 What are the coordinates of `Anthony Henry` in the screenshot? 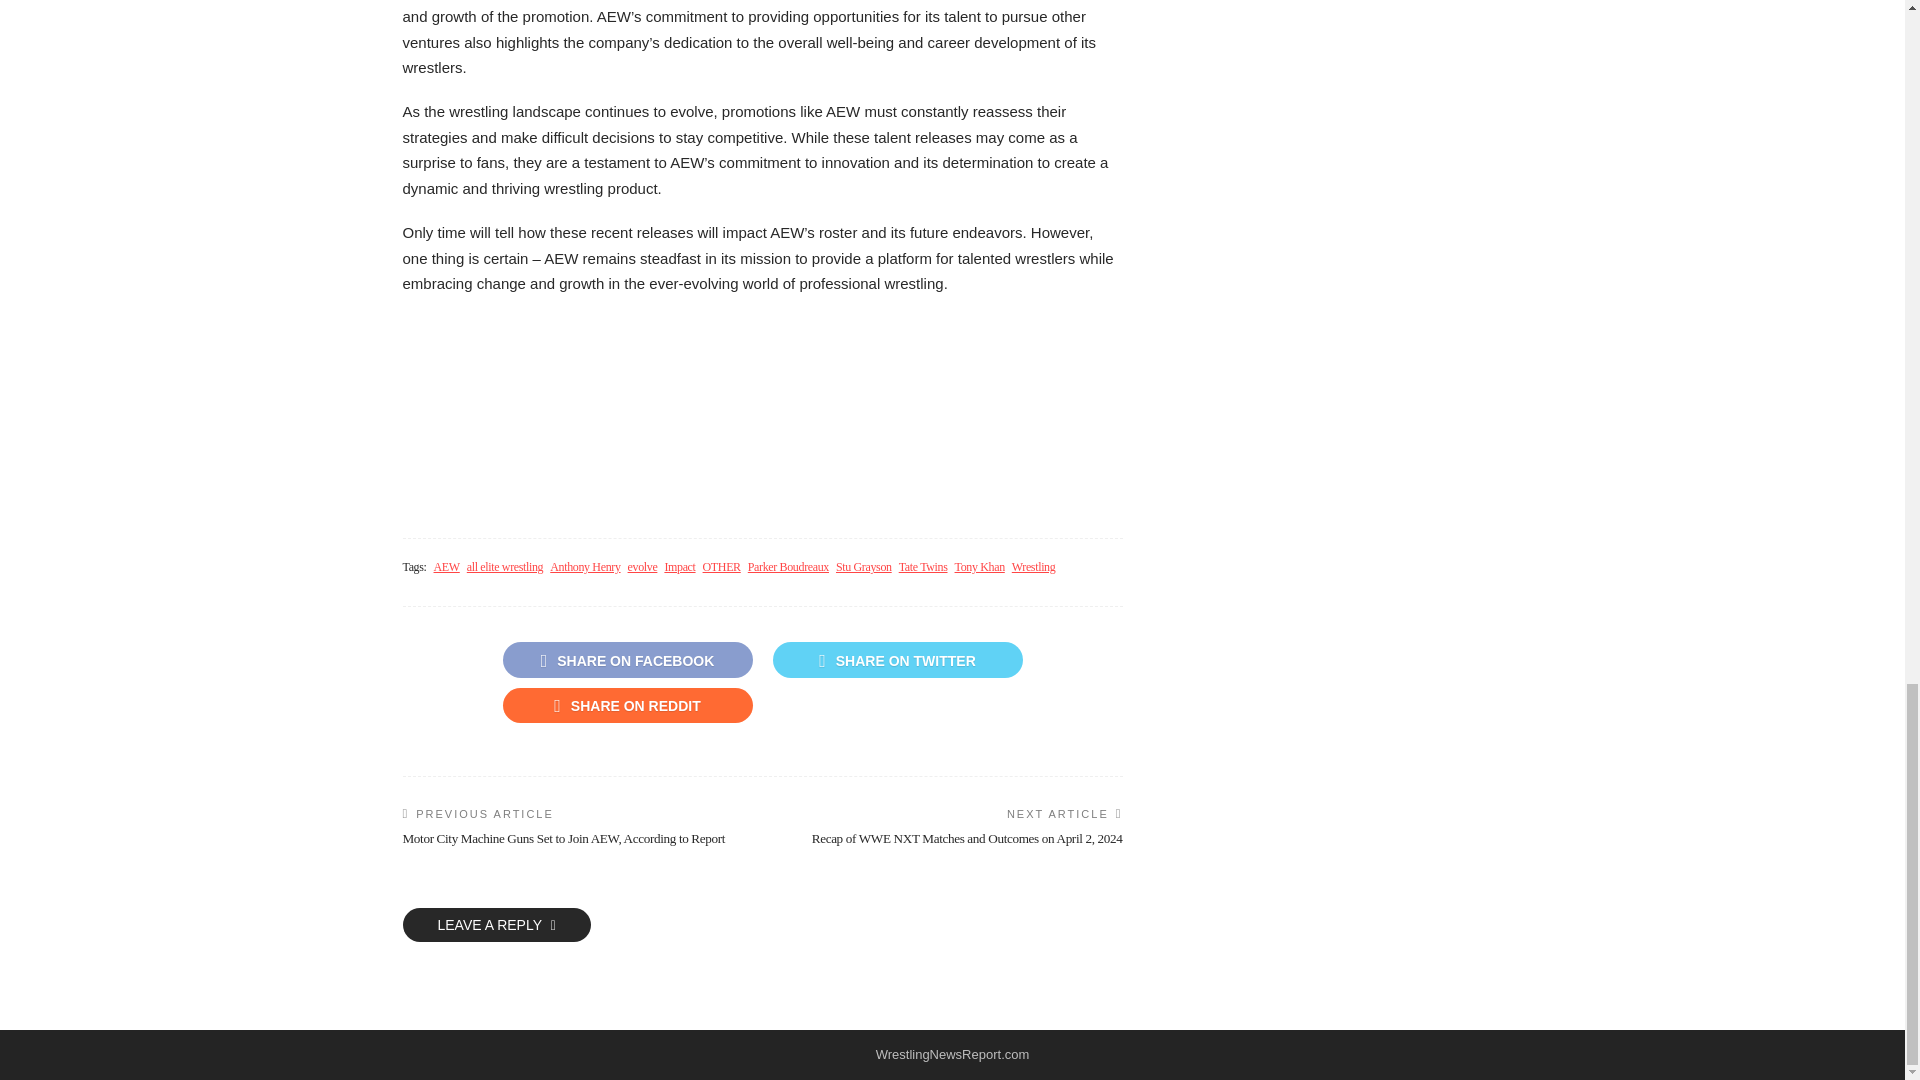 It's located at (584, 567).